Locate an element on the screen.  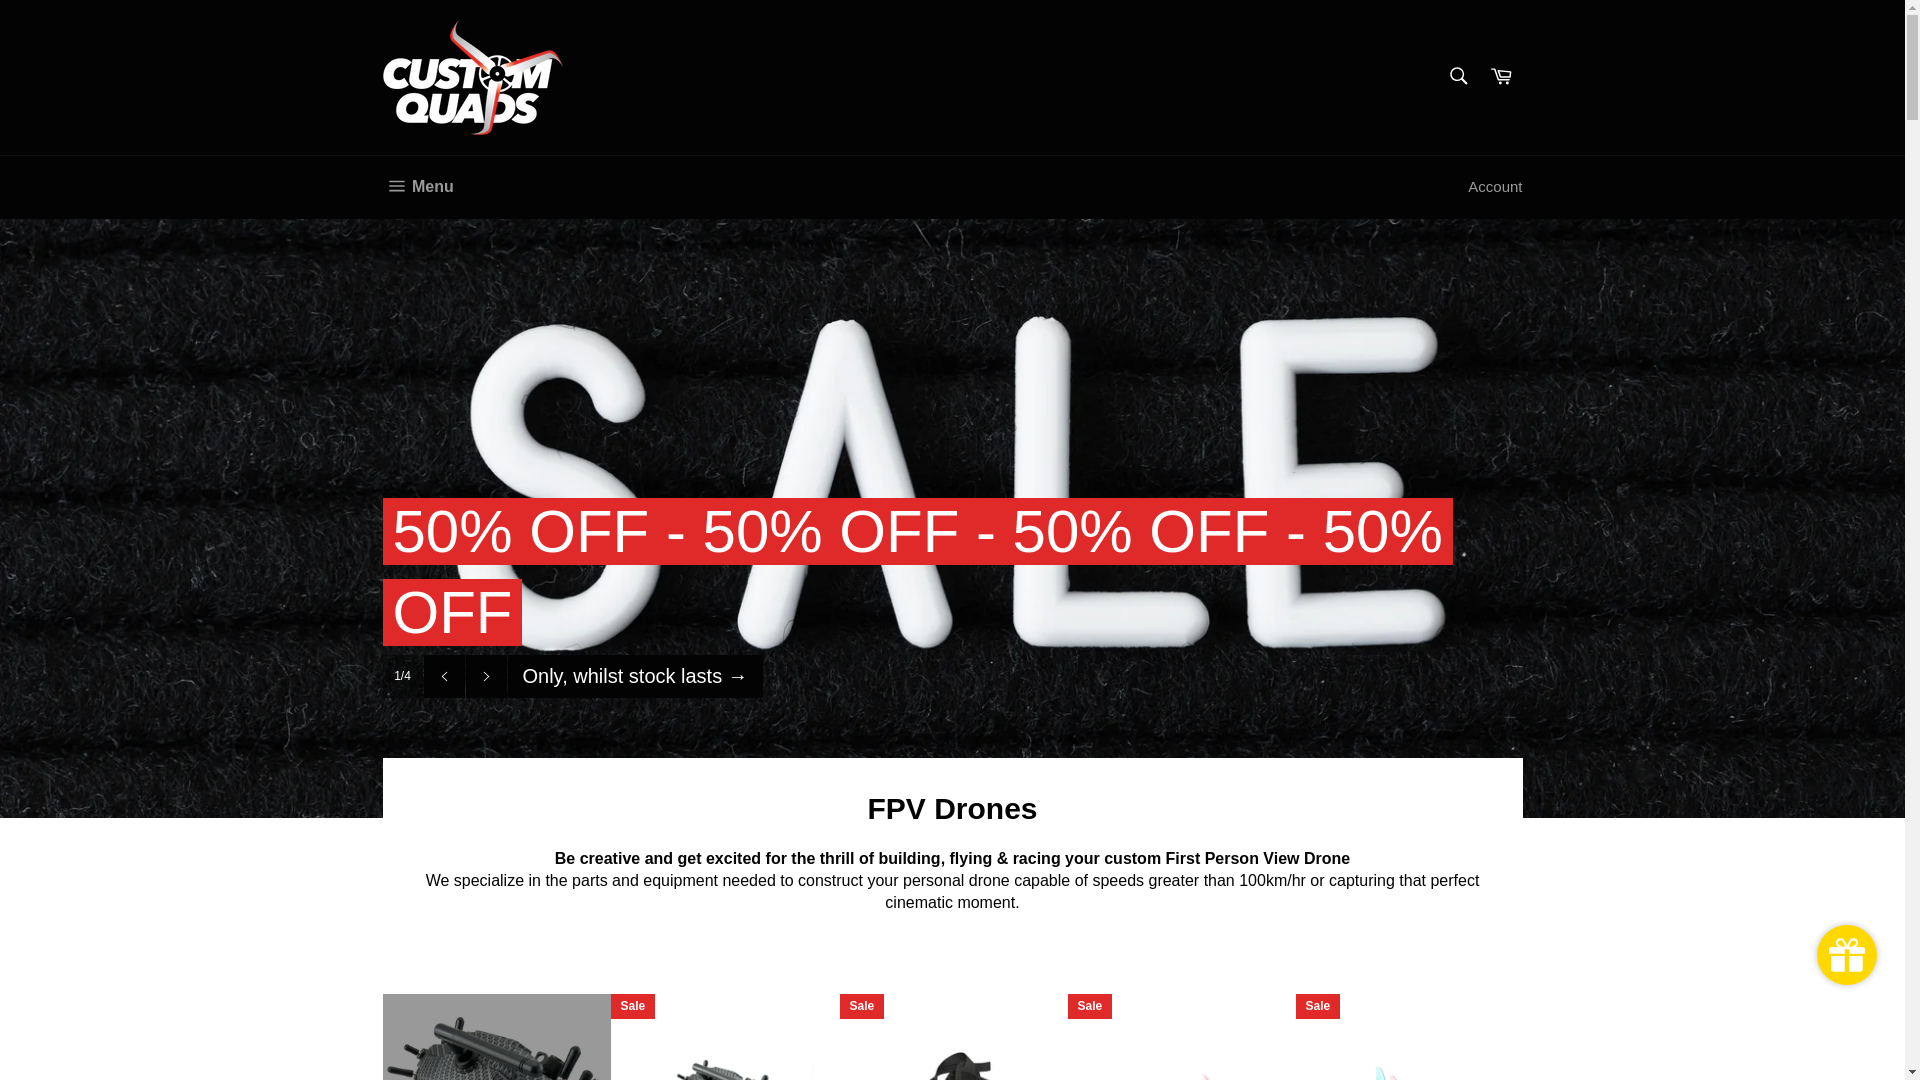
Next slide is located at coordinates (486, 676).